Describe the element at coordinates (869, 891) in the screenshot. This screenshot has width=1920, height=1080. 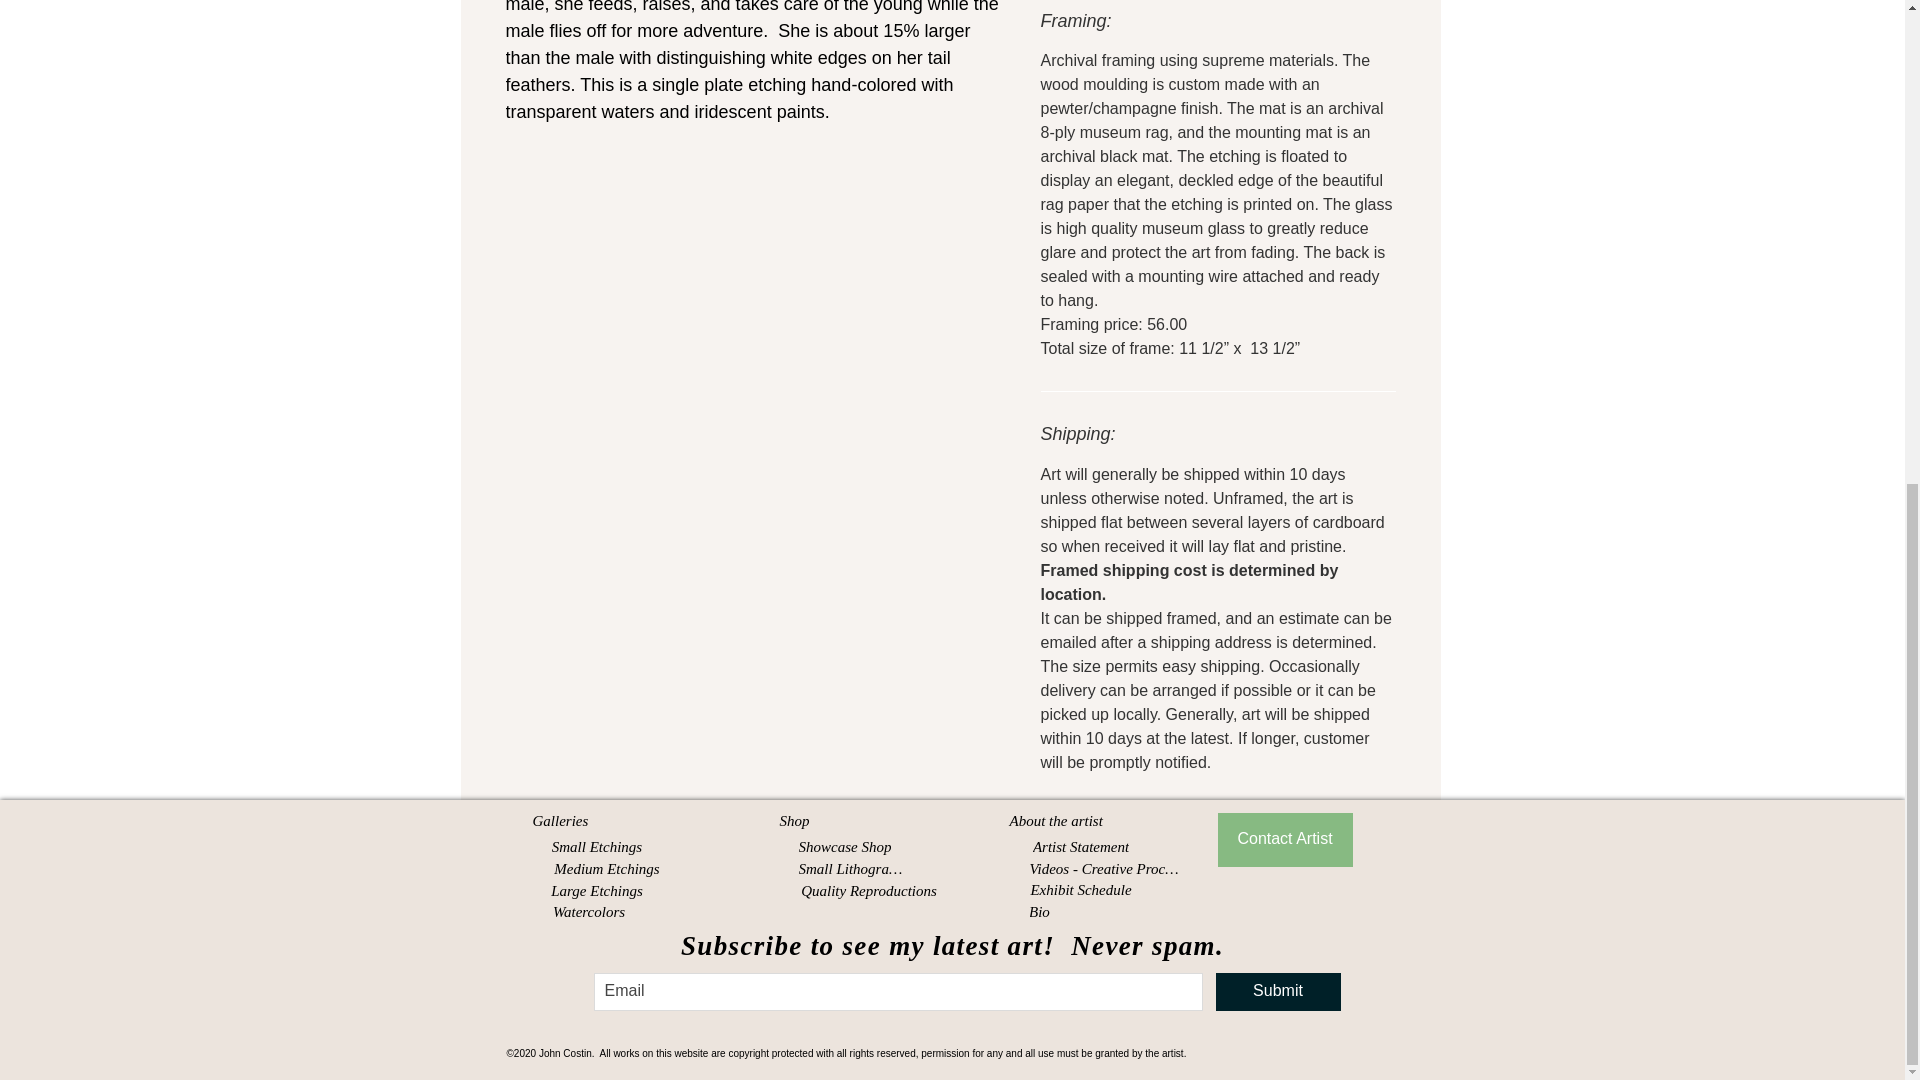
I see `Quality Reproductions` at that location.